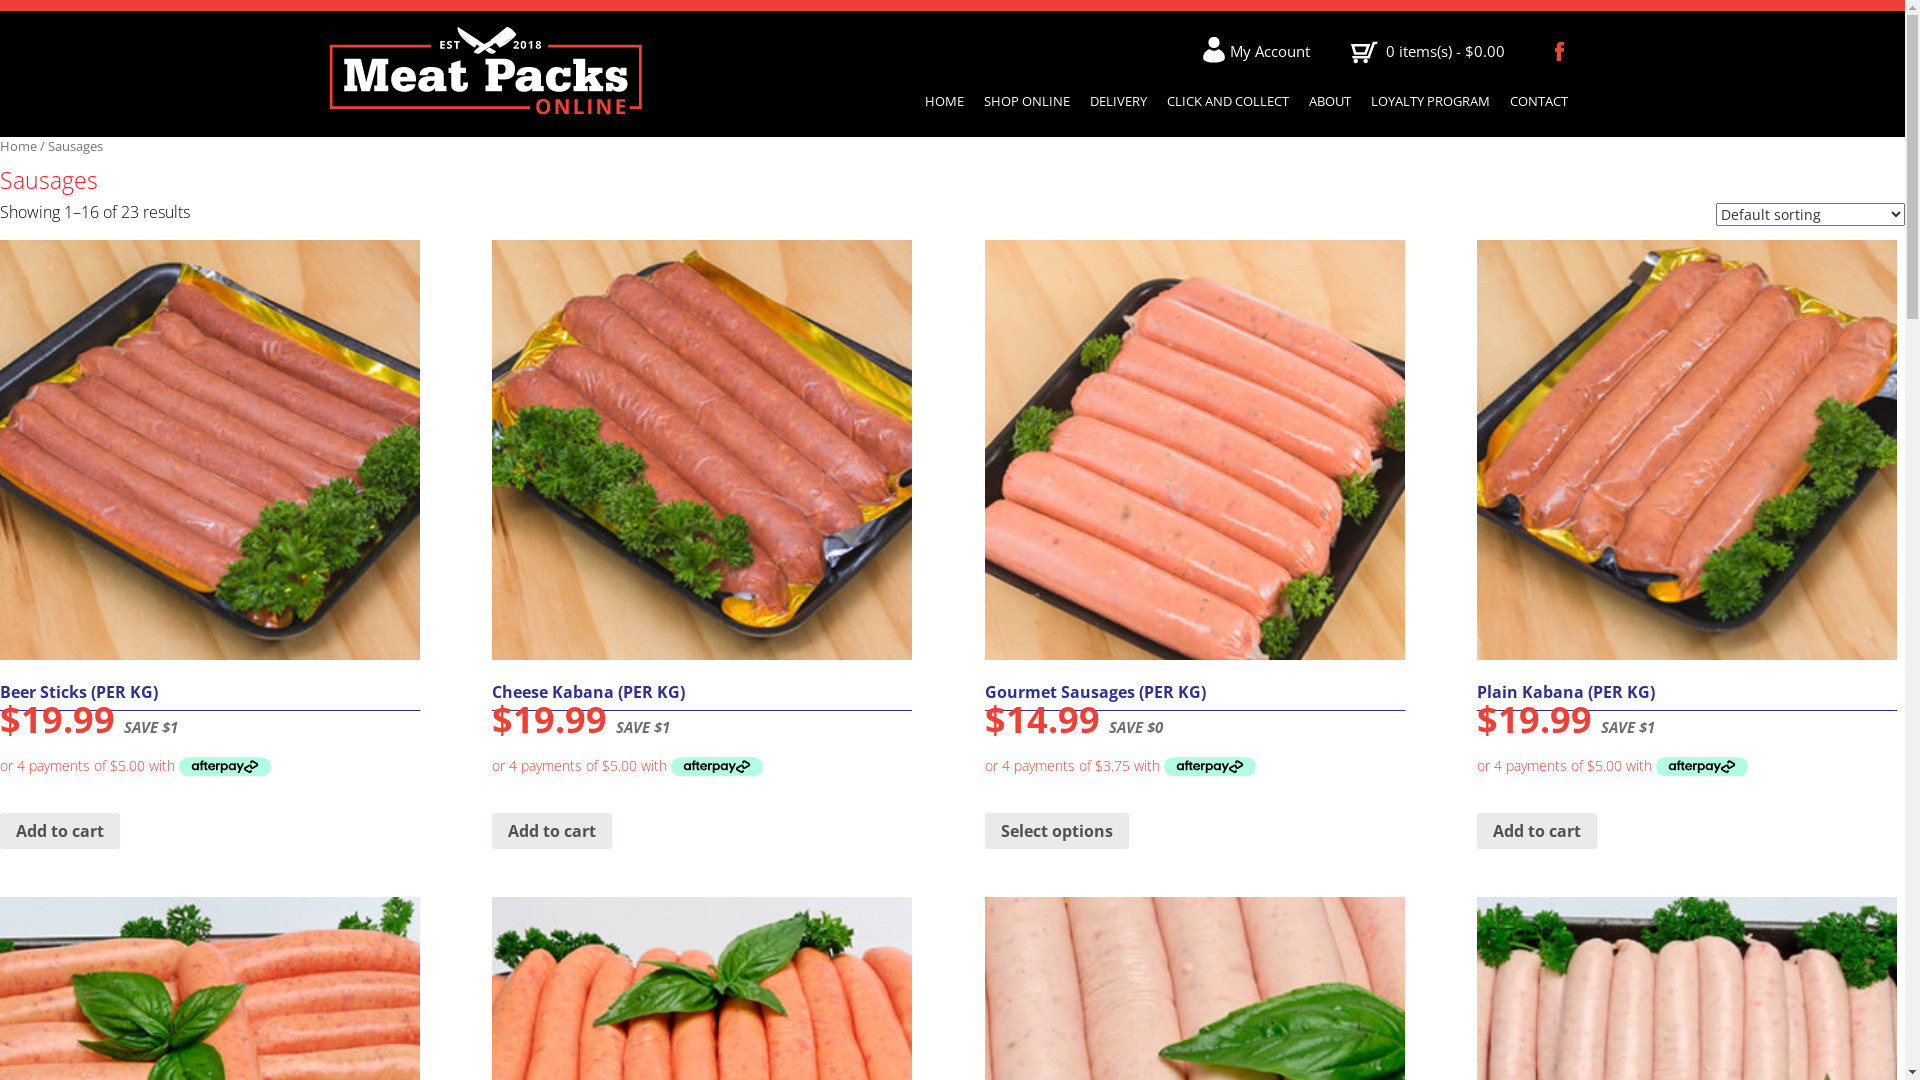  What do you see at coordinates (944, 102) in the screenshot?
I see `HOME` at bounding box center [944, 102].